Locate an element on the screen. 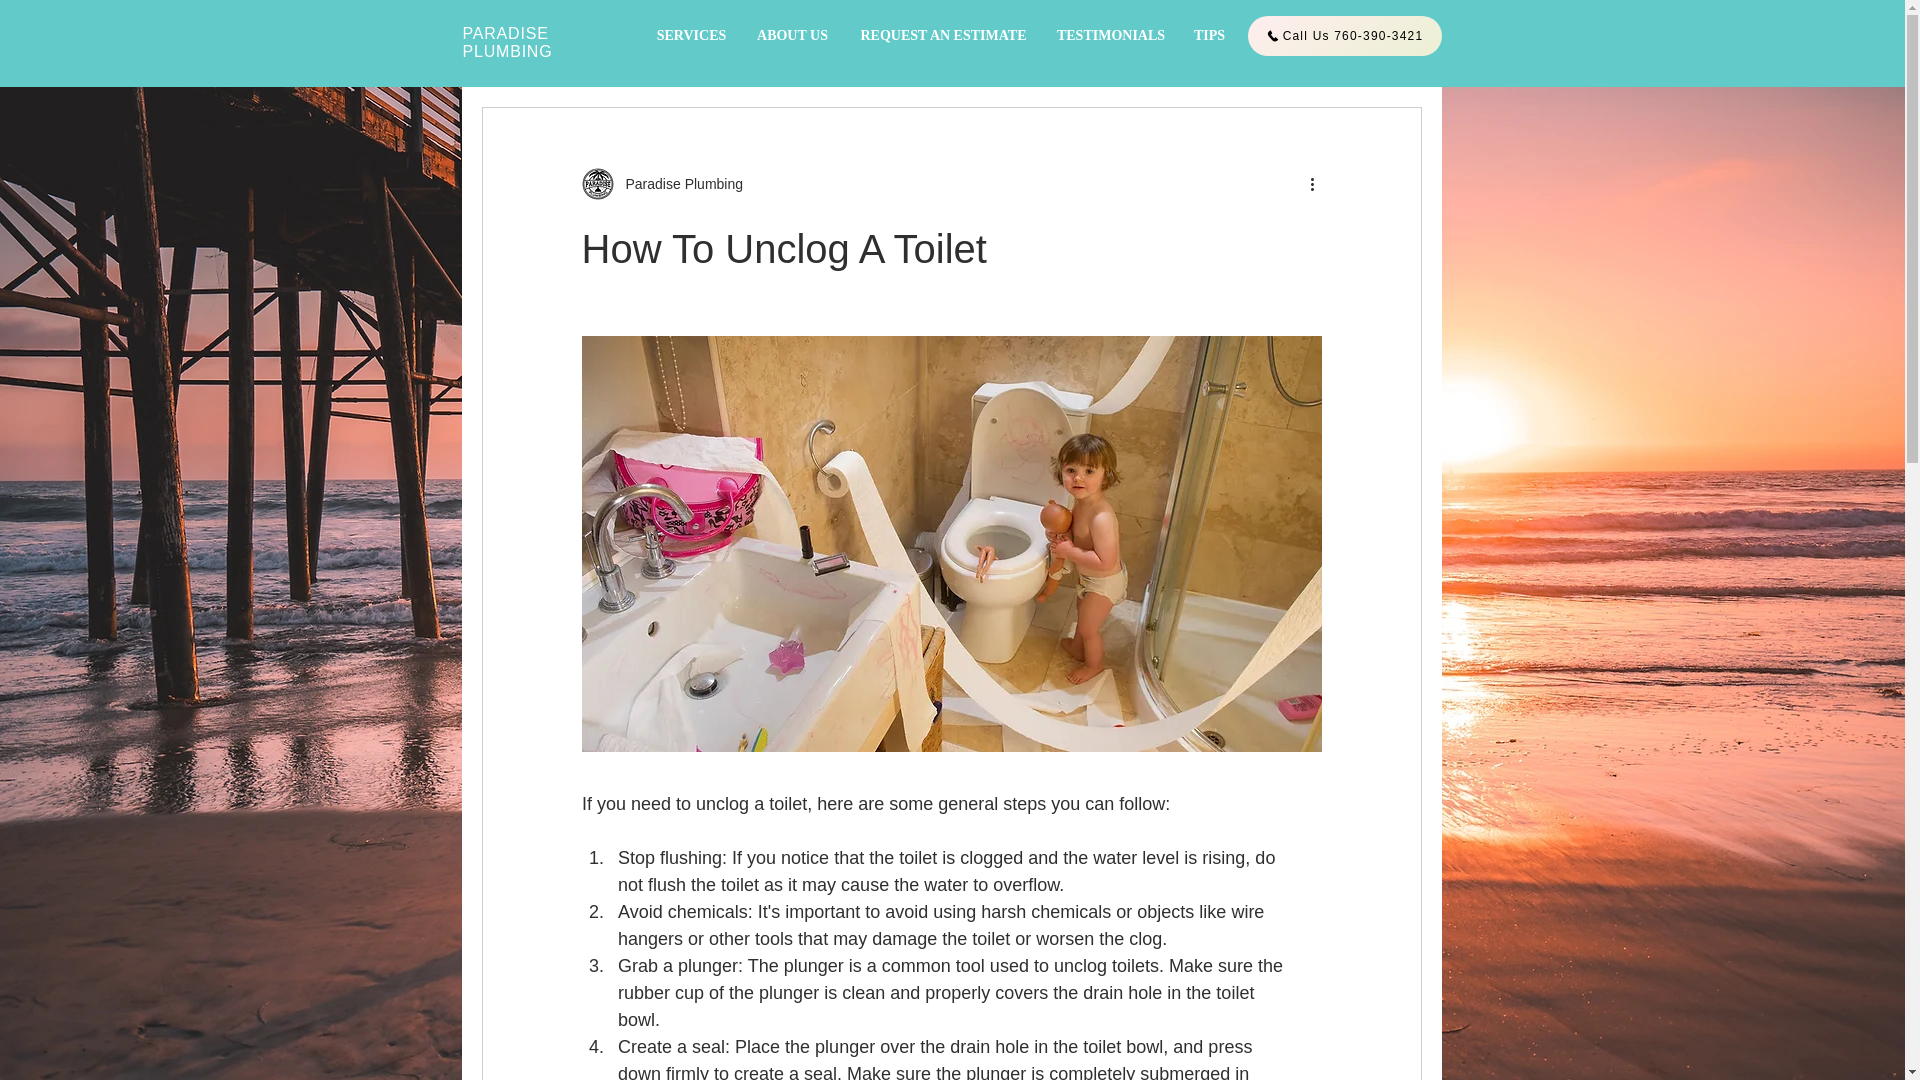 The height and width of the screenshot is (1080, 1920). Paradise Plumbing is located at coordinates (679, 184).